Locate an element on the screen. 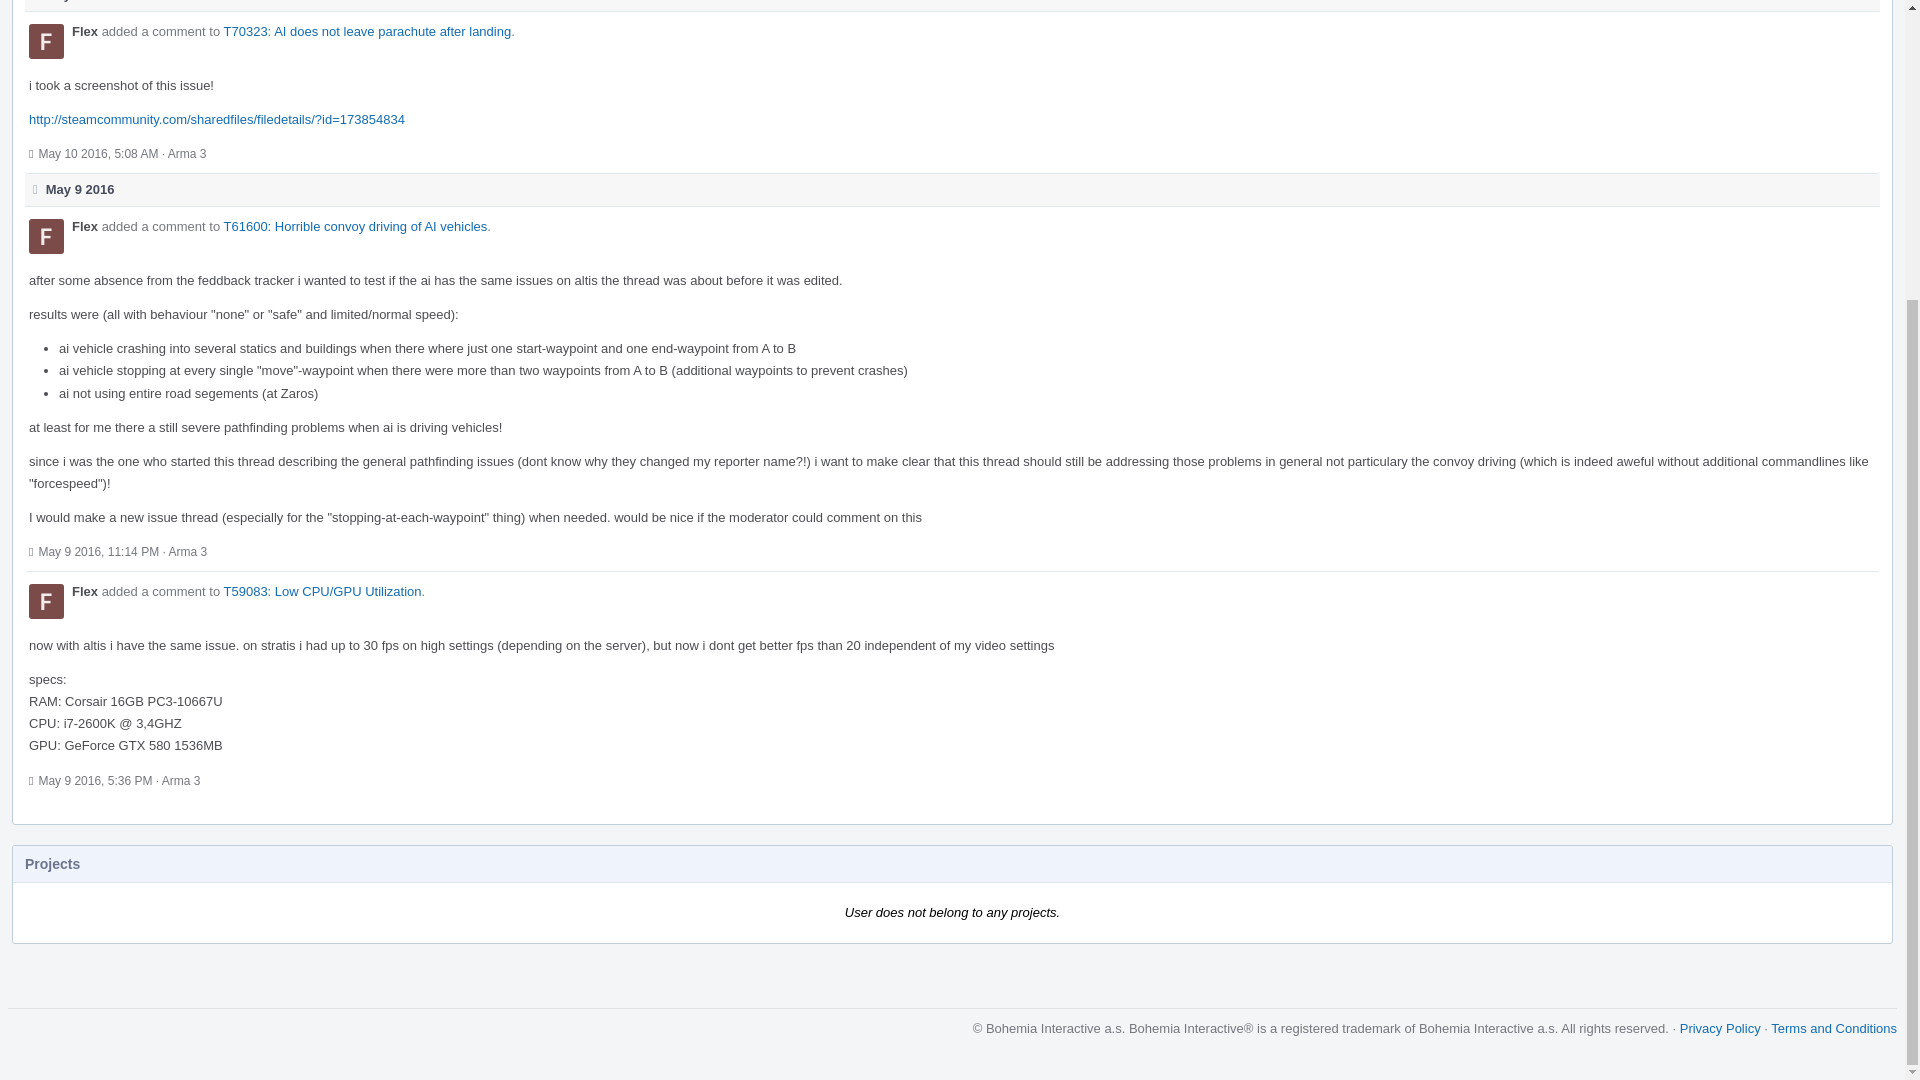 This screenshot has width=1920, height=1080. Privacy Policy is located at coordinates (1720, 1028).